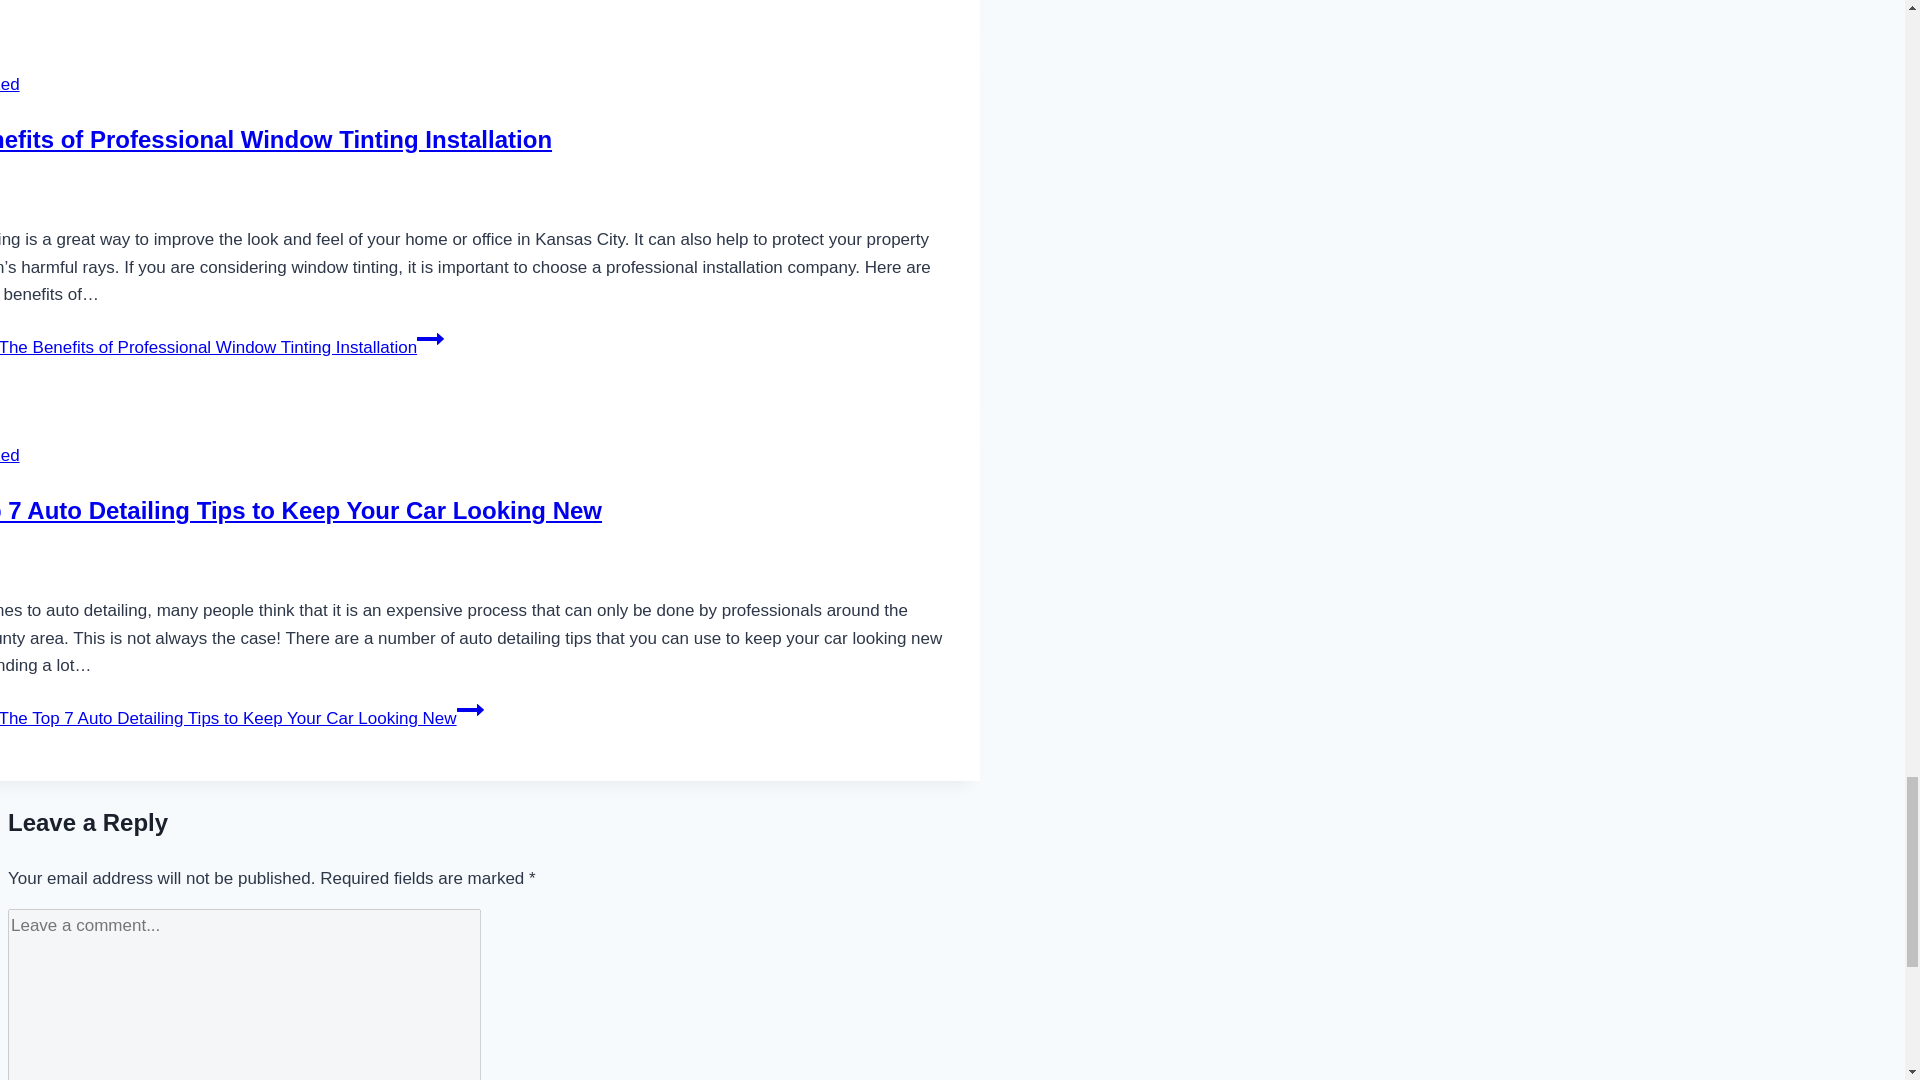 This screenshot has height=1080, width=1920. What do you see at coordinates (10, 84) in the screenshot?
I see `Uncategorized` at bounding box center [10, 84].